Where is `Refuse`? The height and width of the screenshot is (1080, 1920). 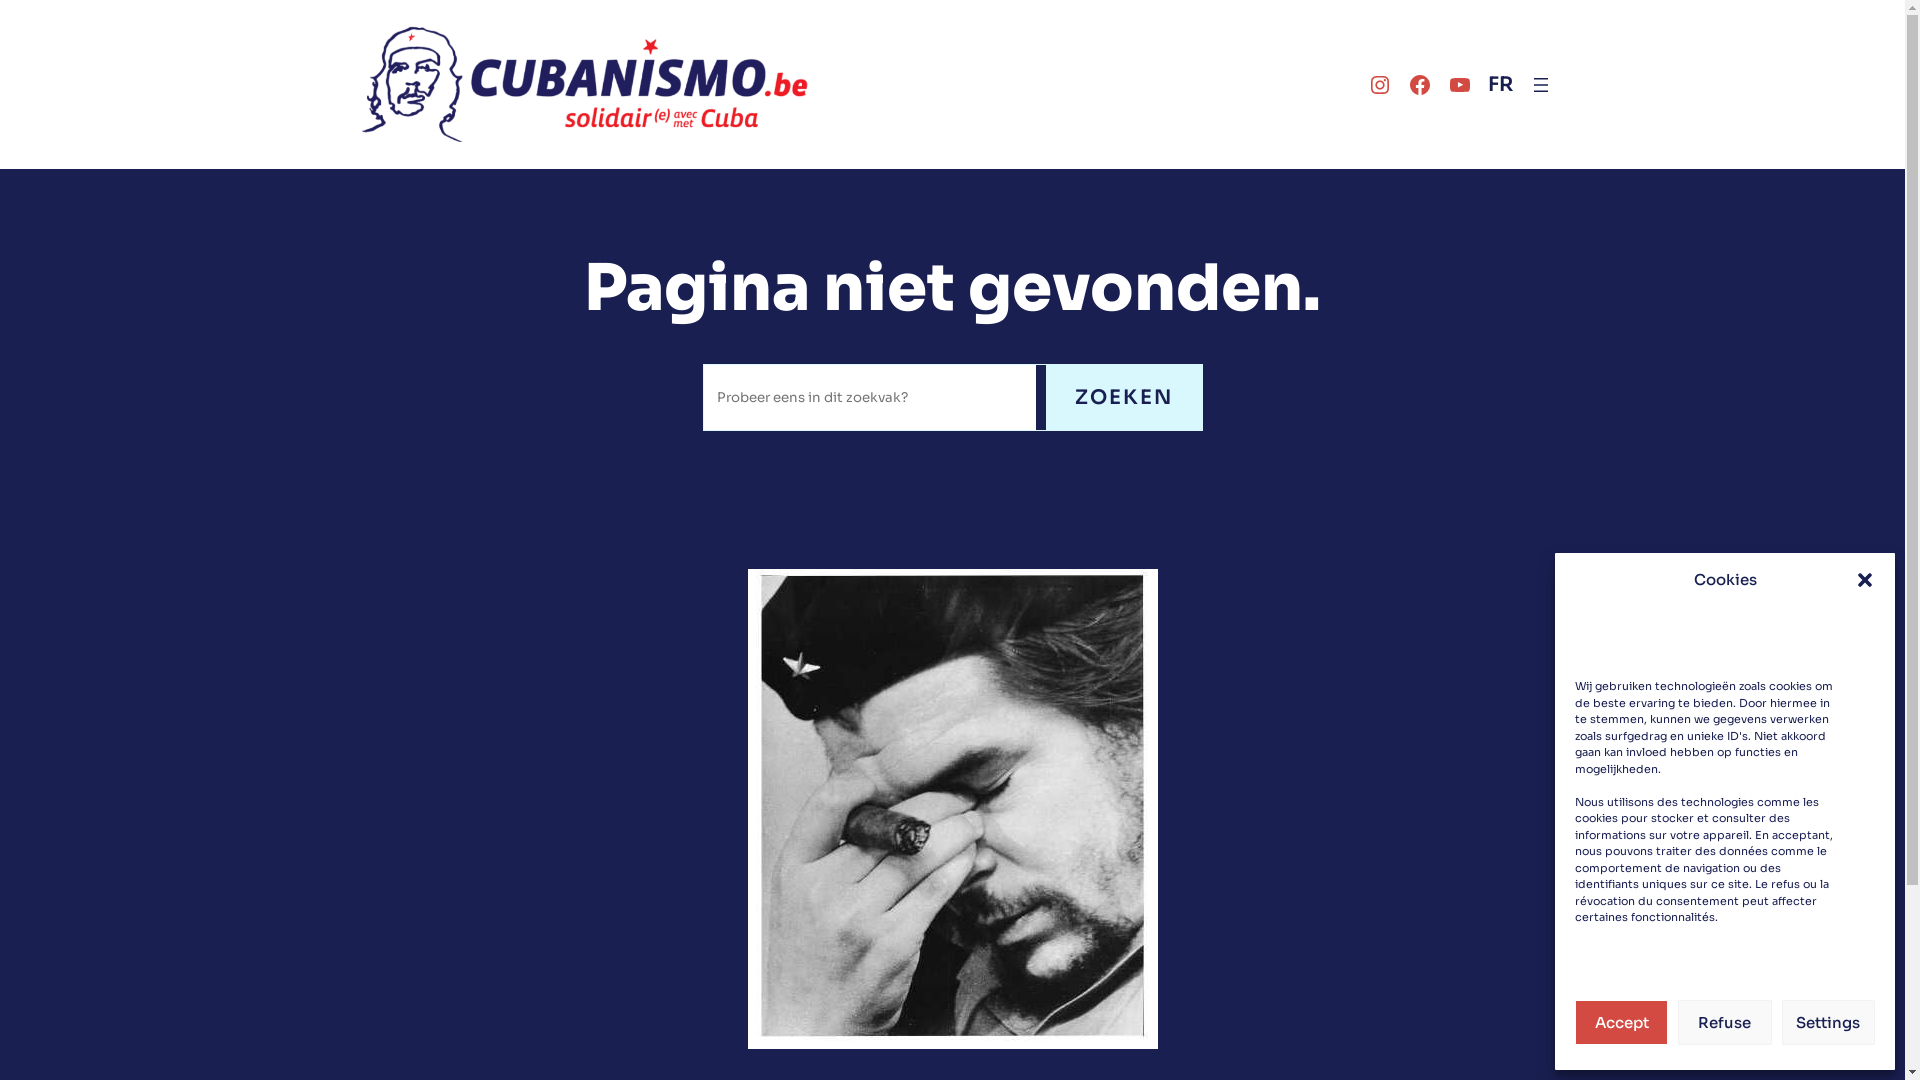
Refuse is located at coordinates (1724, 1022).